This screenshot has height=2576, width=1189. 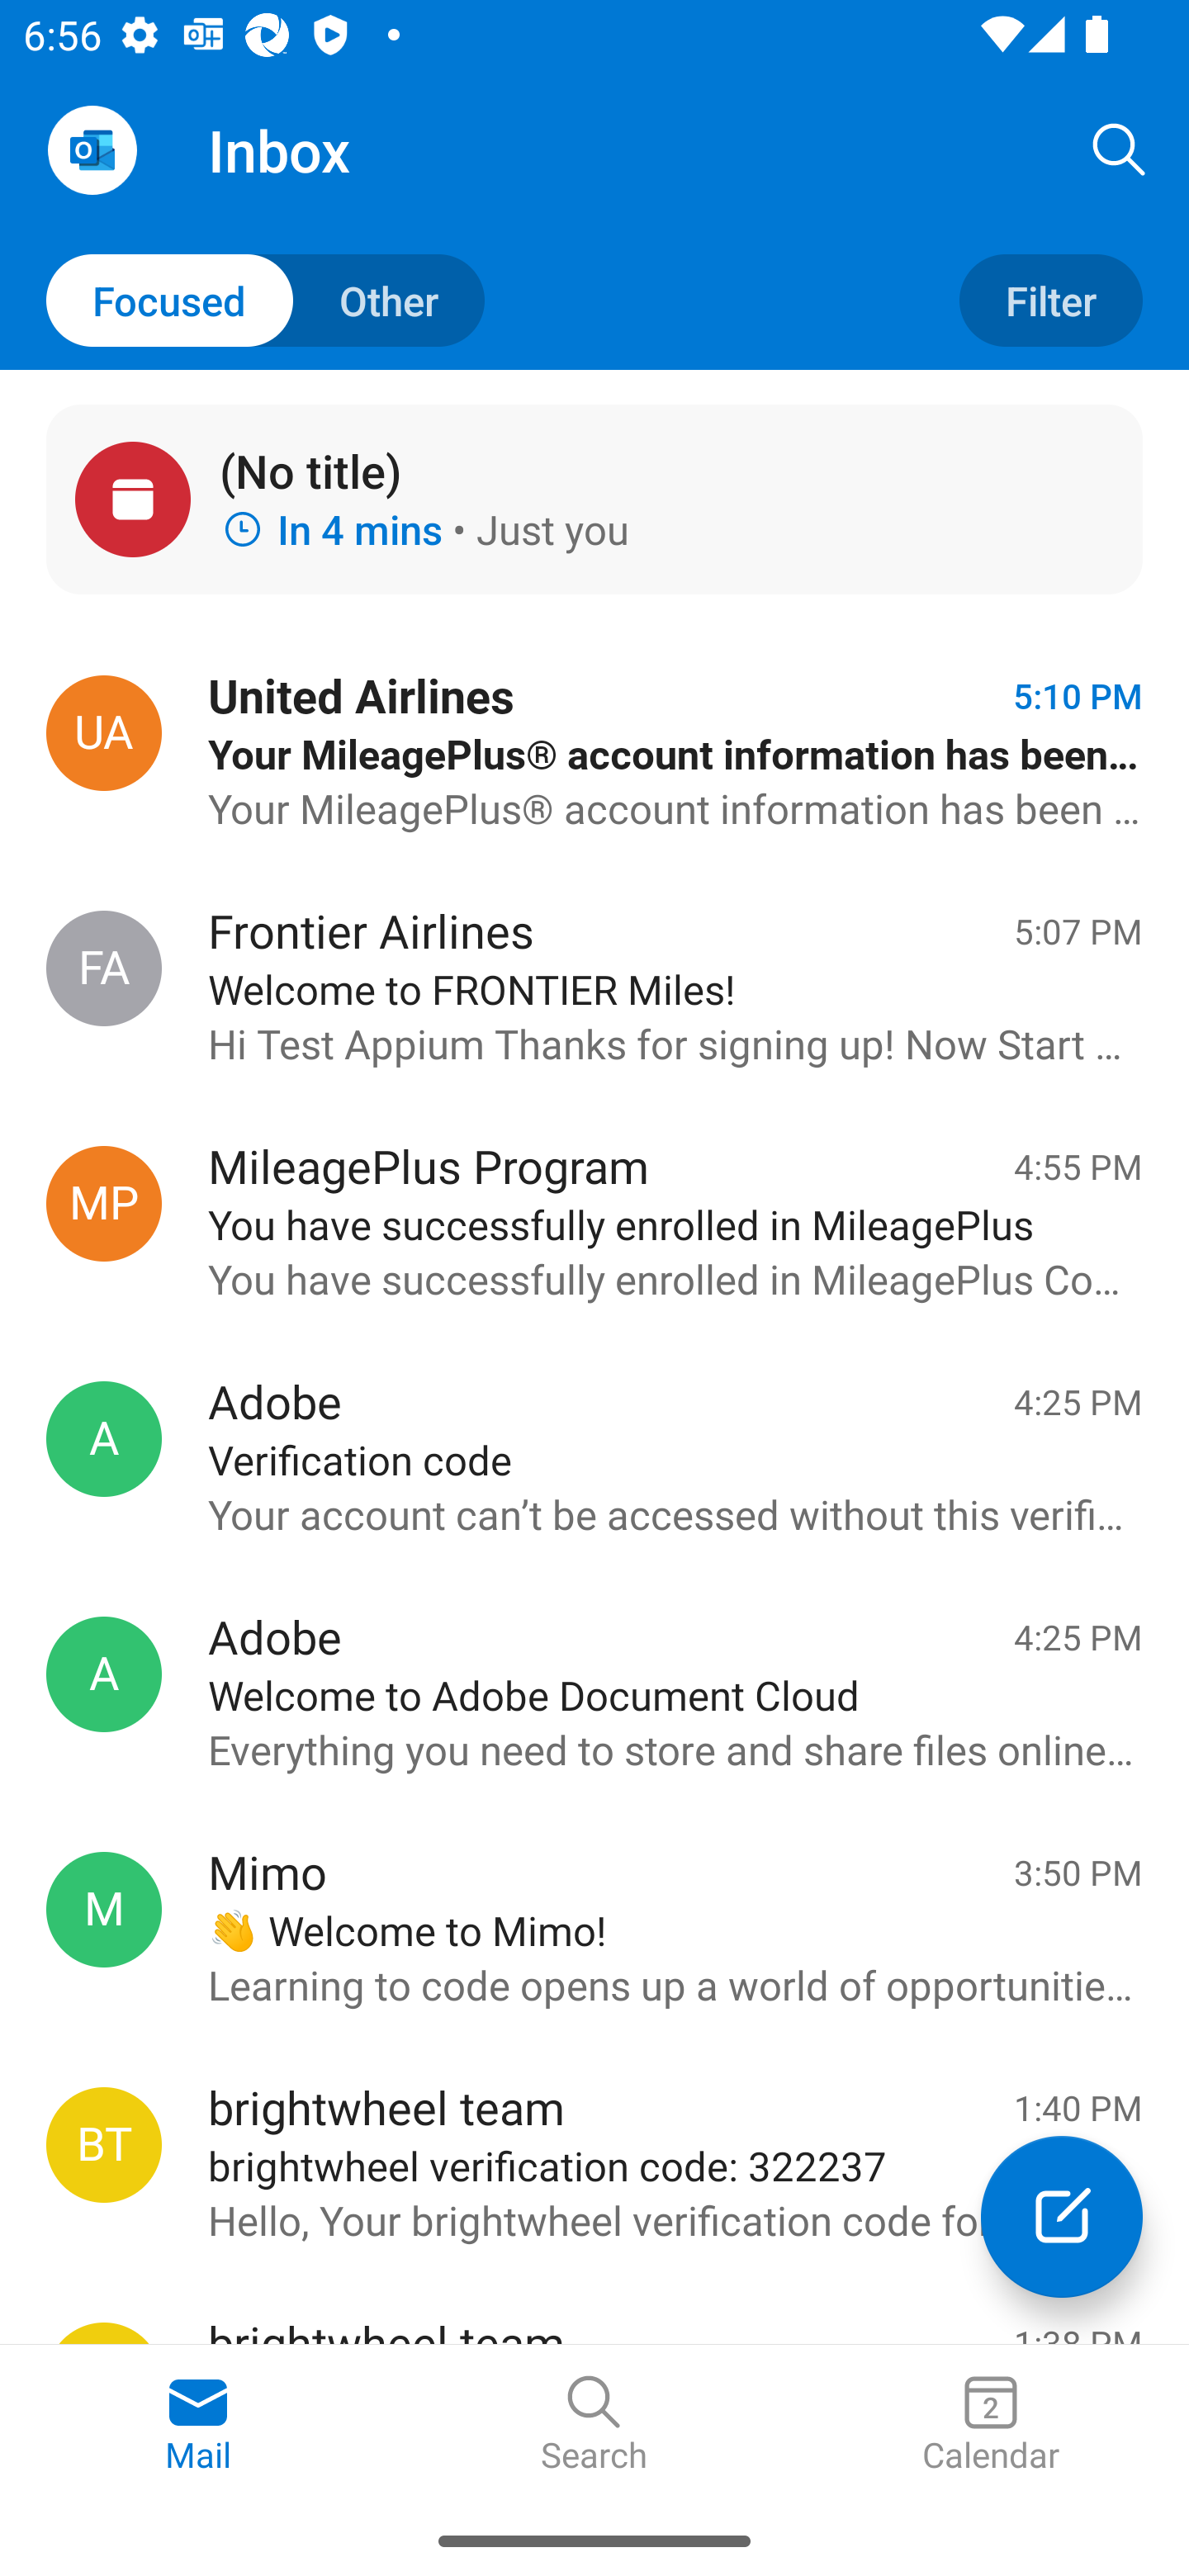 I want to click on Search, so click(x=1120, y=149).